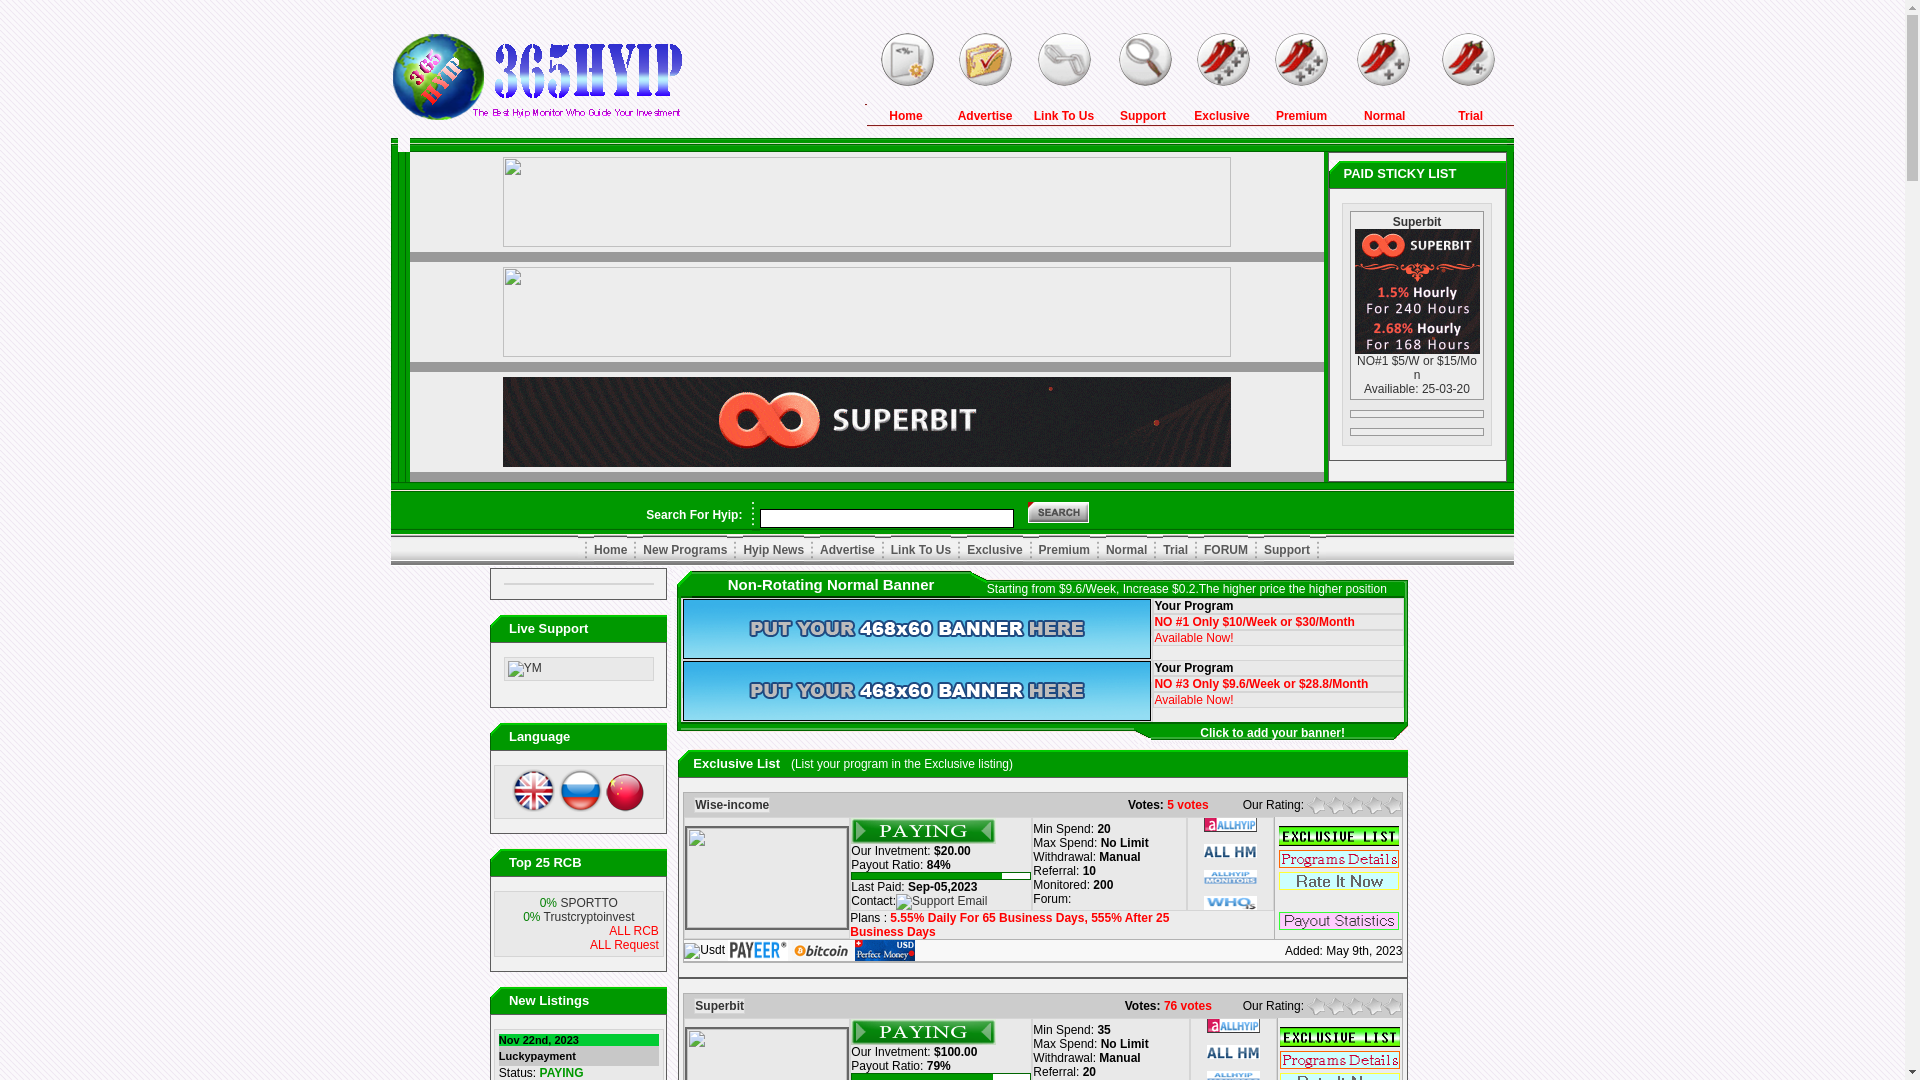 This screenshot has width=1920, height=1080. I want to click on NO #1 Only $10/Week or $30/Month, so click(1254, 622).